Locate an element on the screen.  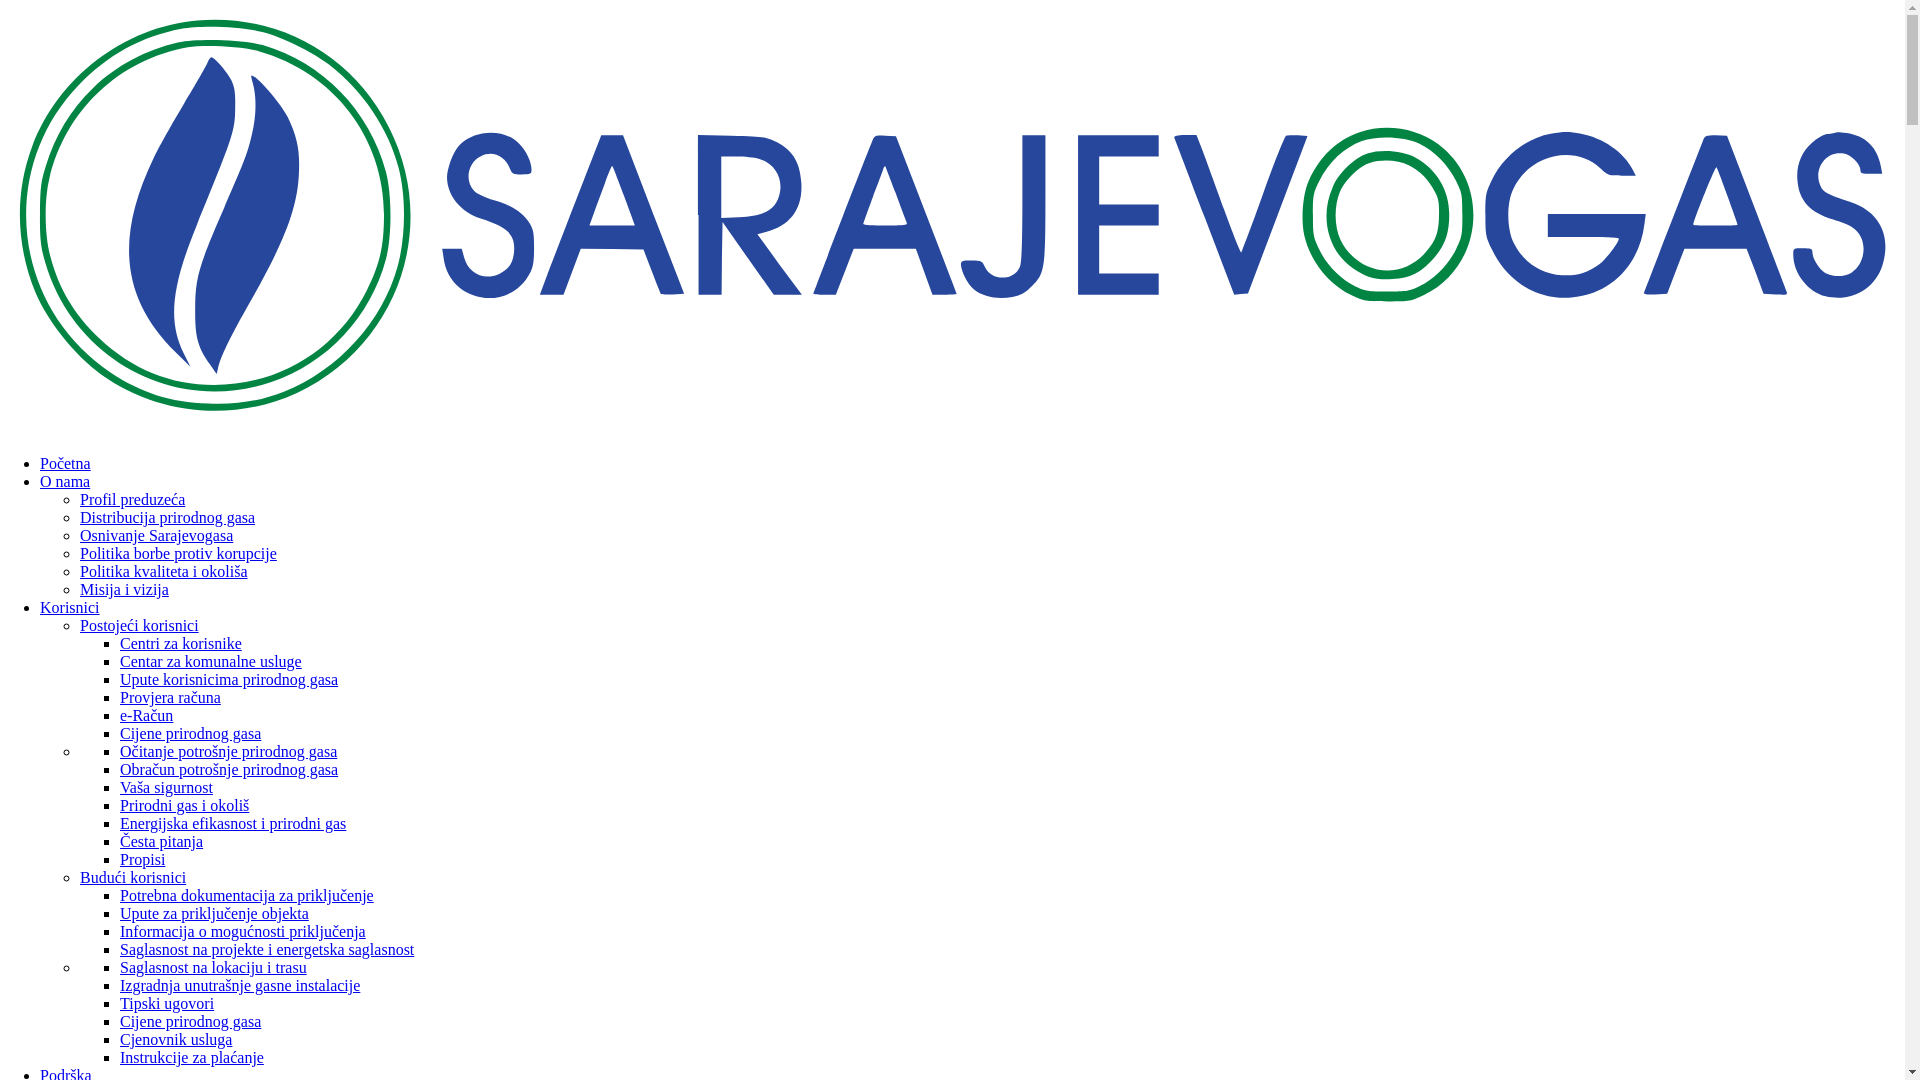
Upute korisnicima prirodnog gasa is located at coordinates (229, 680).